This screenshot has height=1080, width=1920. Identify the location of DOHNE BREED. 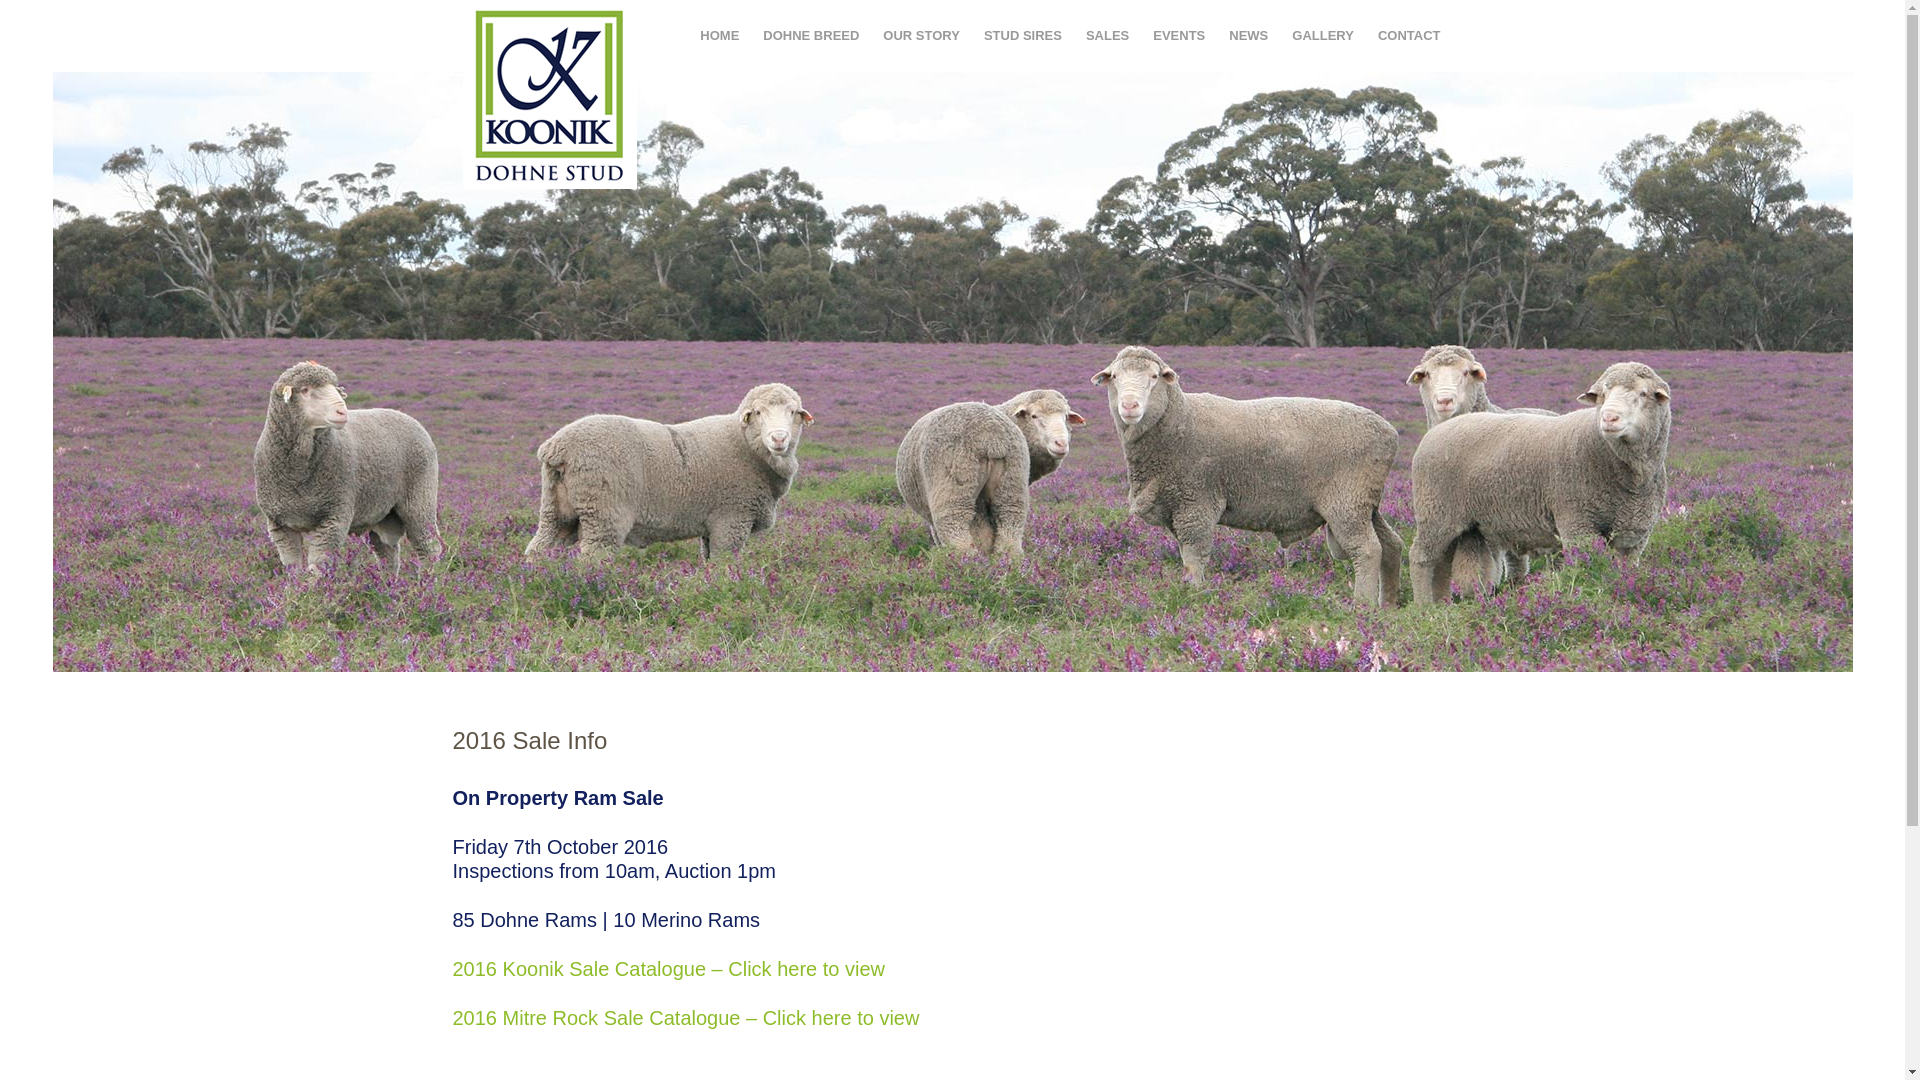
(811, 36).